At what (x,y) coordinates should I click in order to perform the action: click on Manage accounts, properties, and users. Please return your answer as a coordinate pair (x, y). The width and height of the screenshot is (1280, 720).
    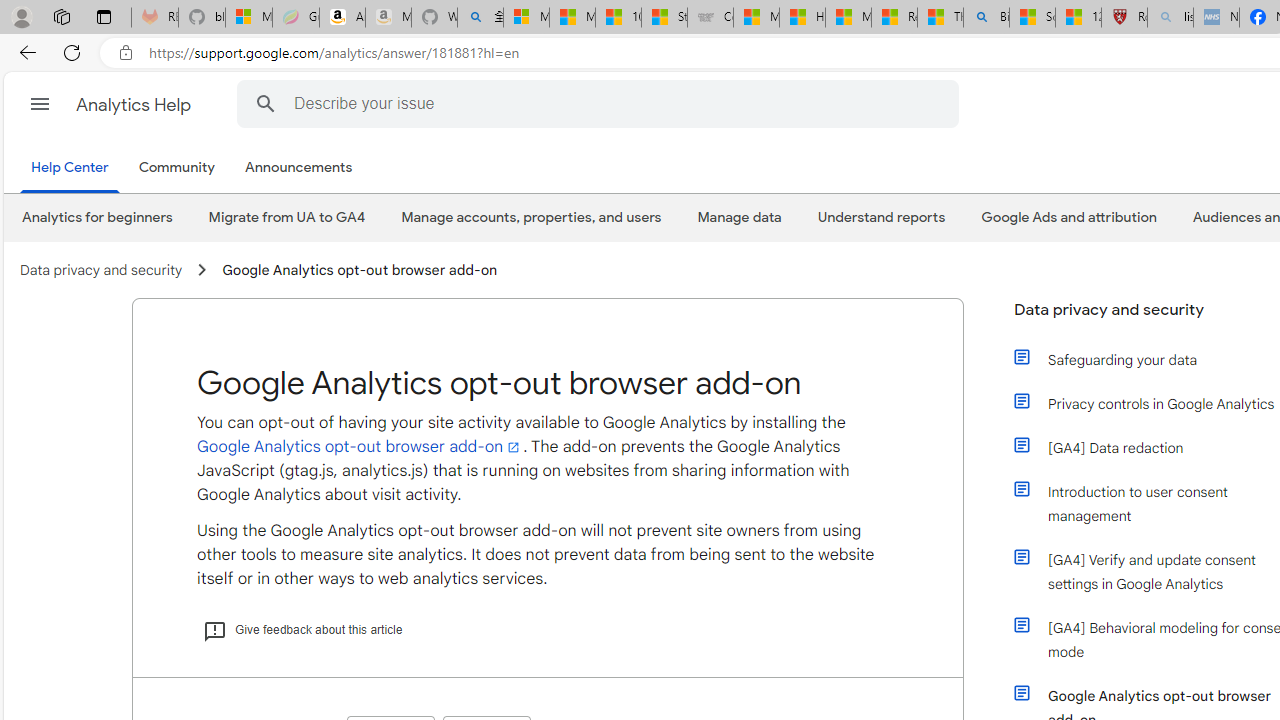
    Looking at the image, I should click on (530, 217).